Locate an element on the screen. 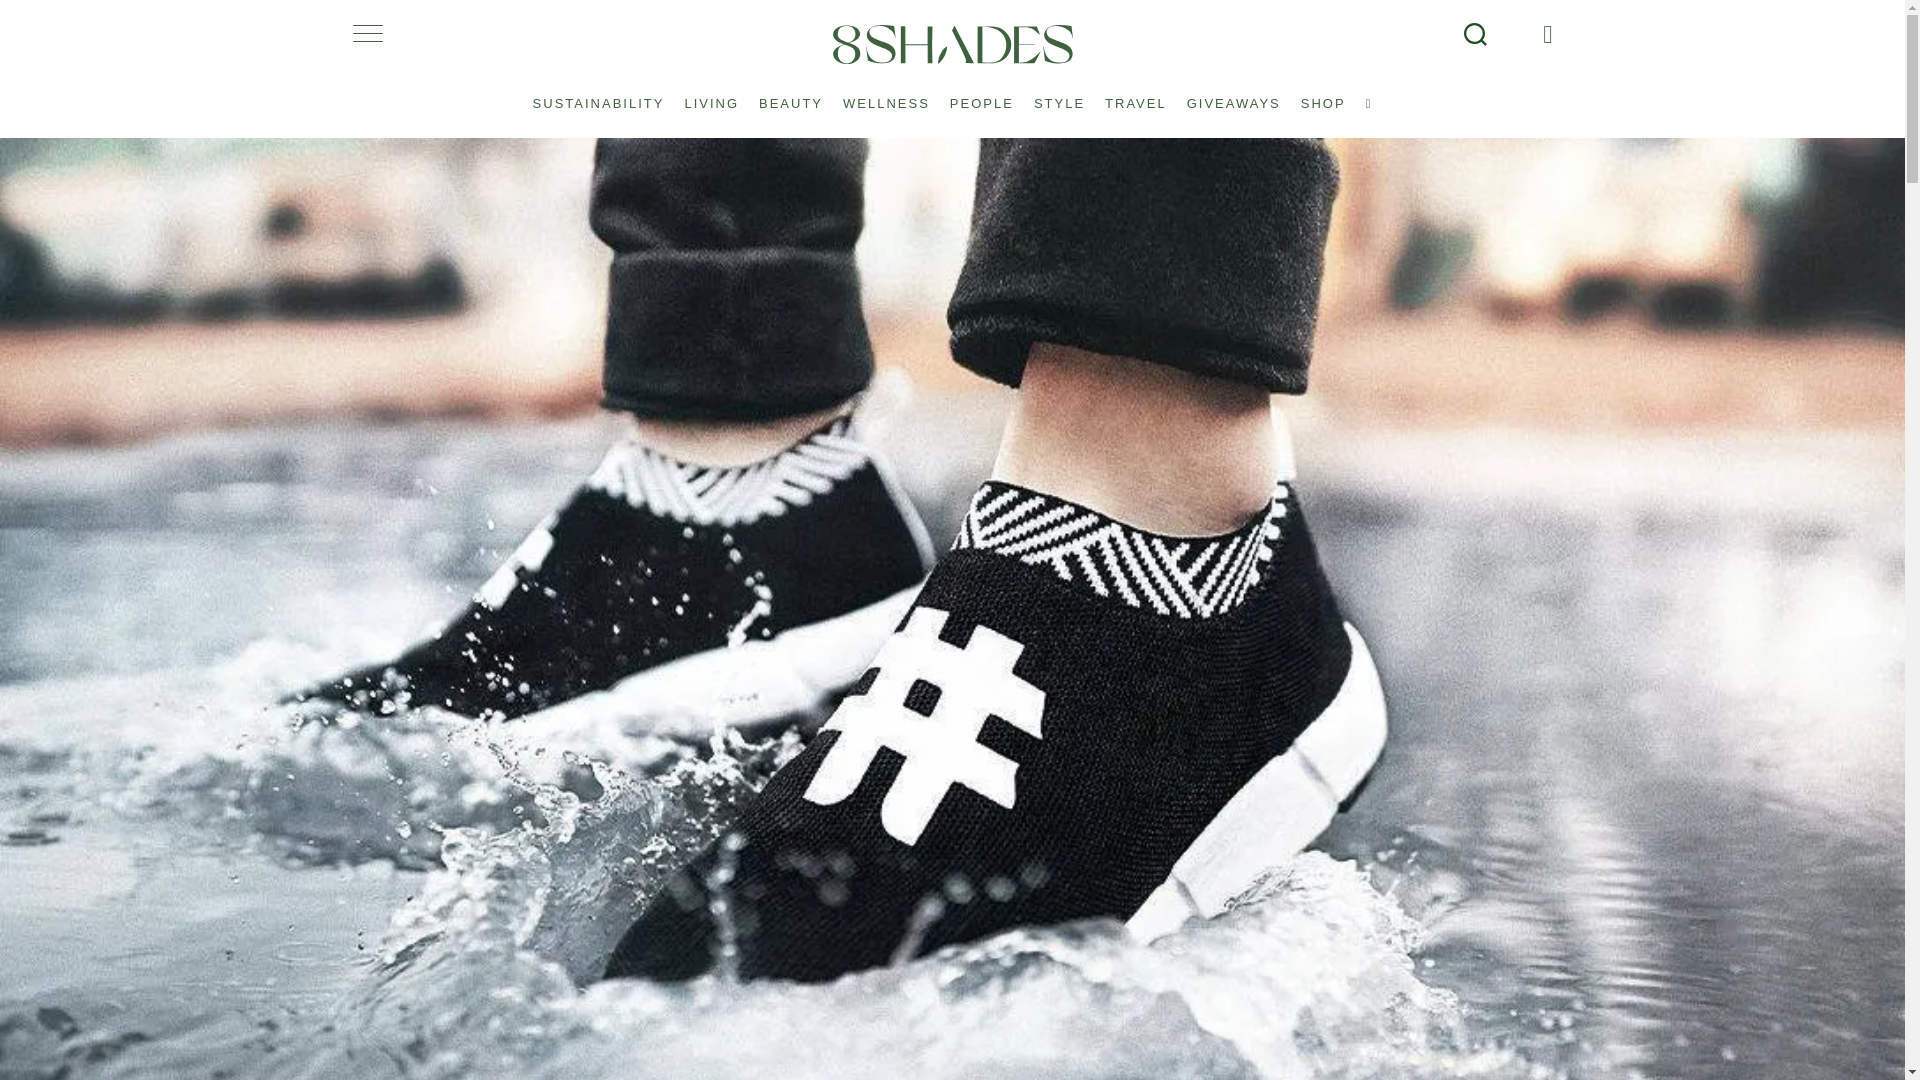 The height and width of the screenshot is (1080, 1920). PEOPLE is located at coordinates (982, 94).